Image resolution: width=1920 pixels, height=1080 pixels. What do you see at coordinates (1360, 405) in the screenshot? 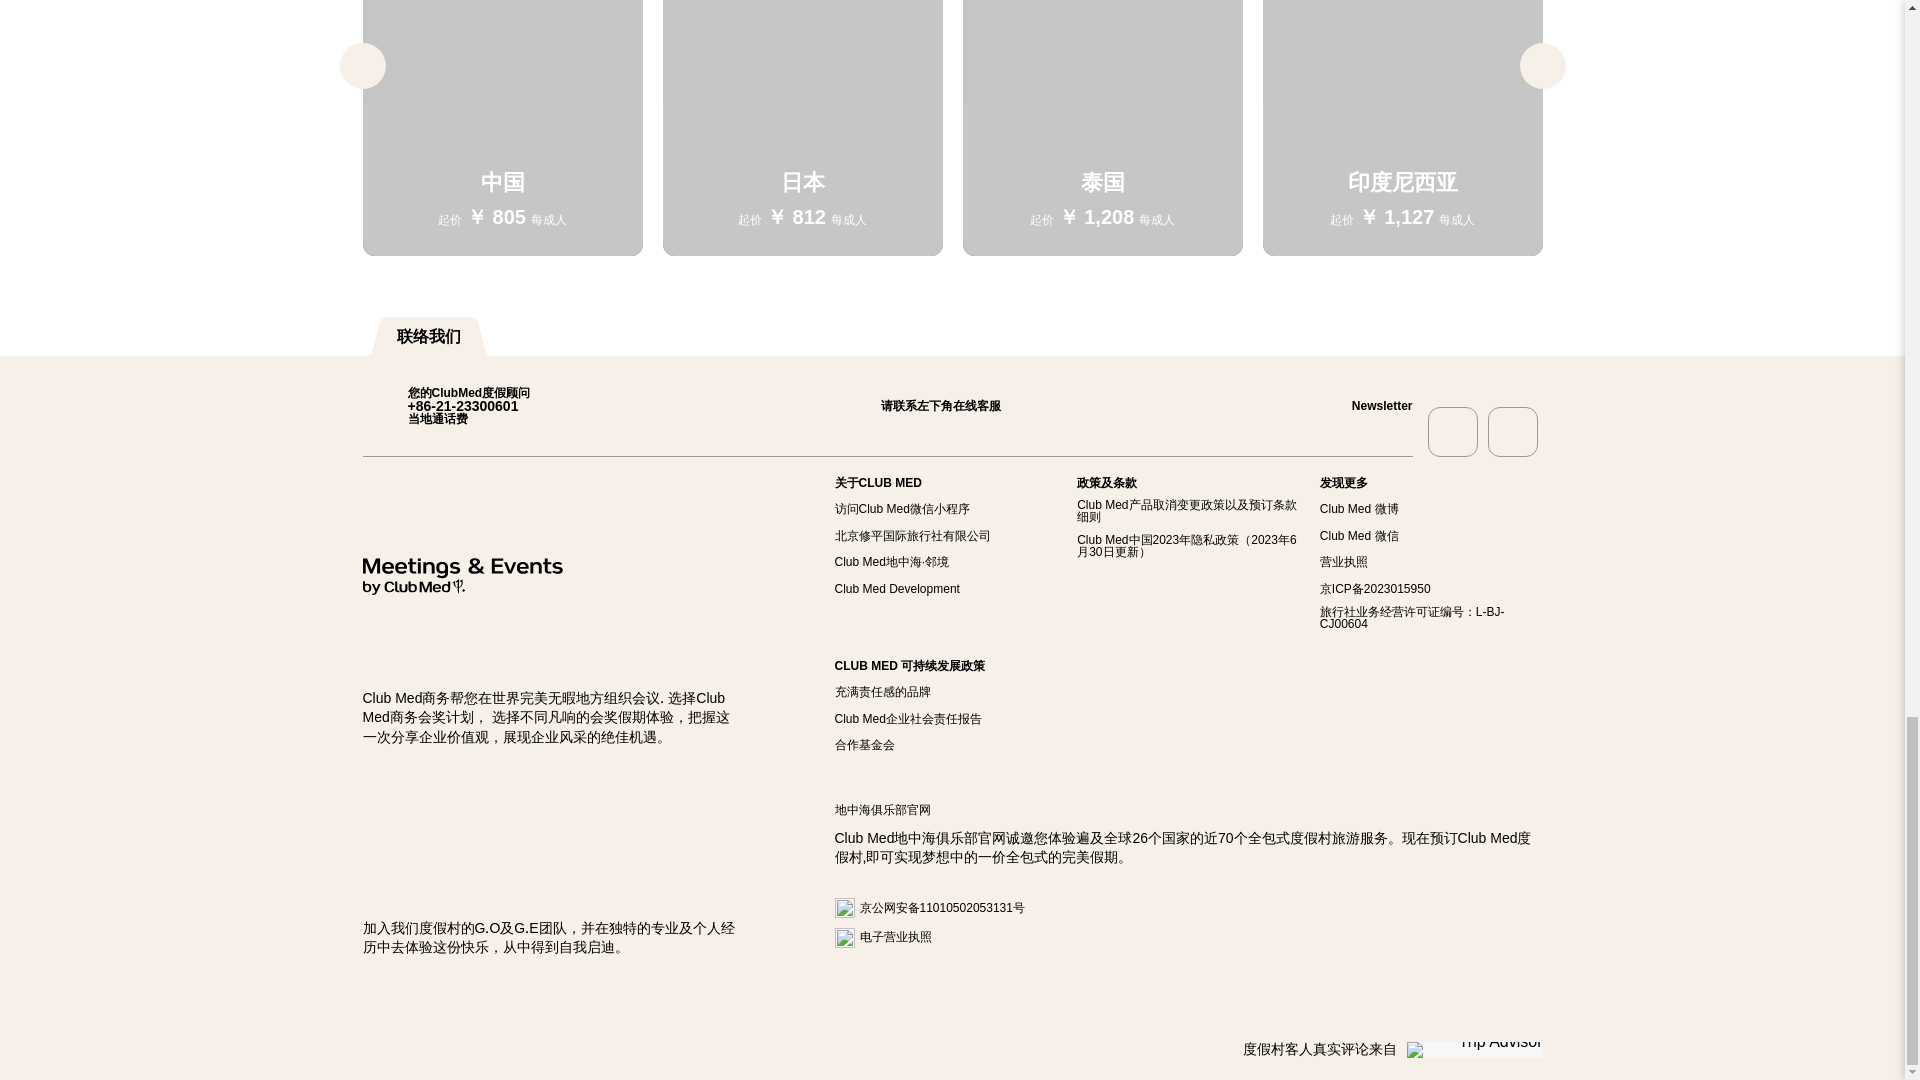
I see `Newsletter` at bounding box center [1360, 405].